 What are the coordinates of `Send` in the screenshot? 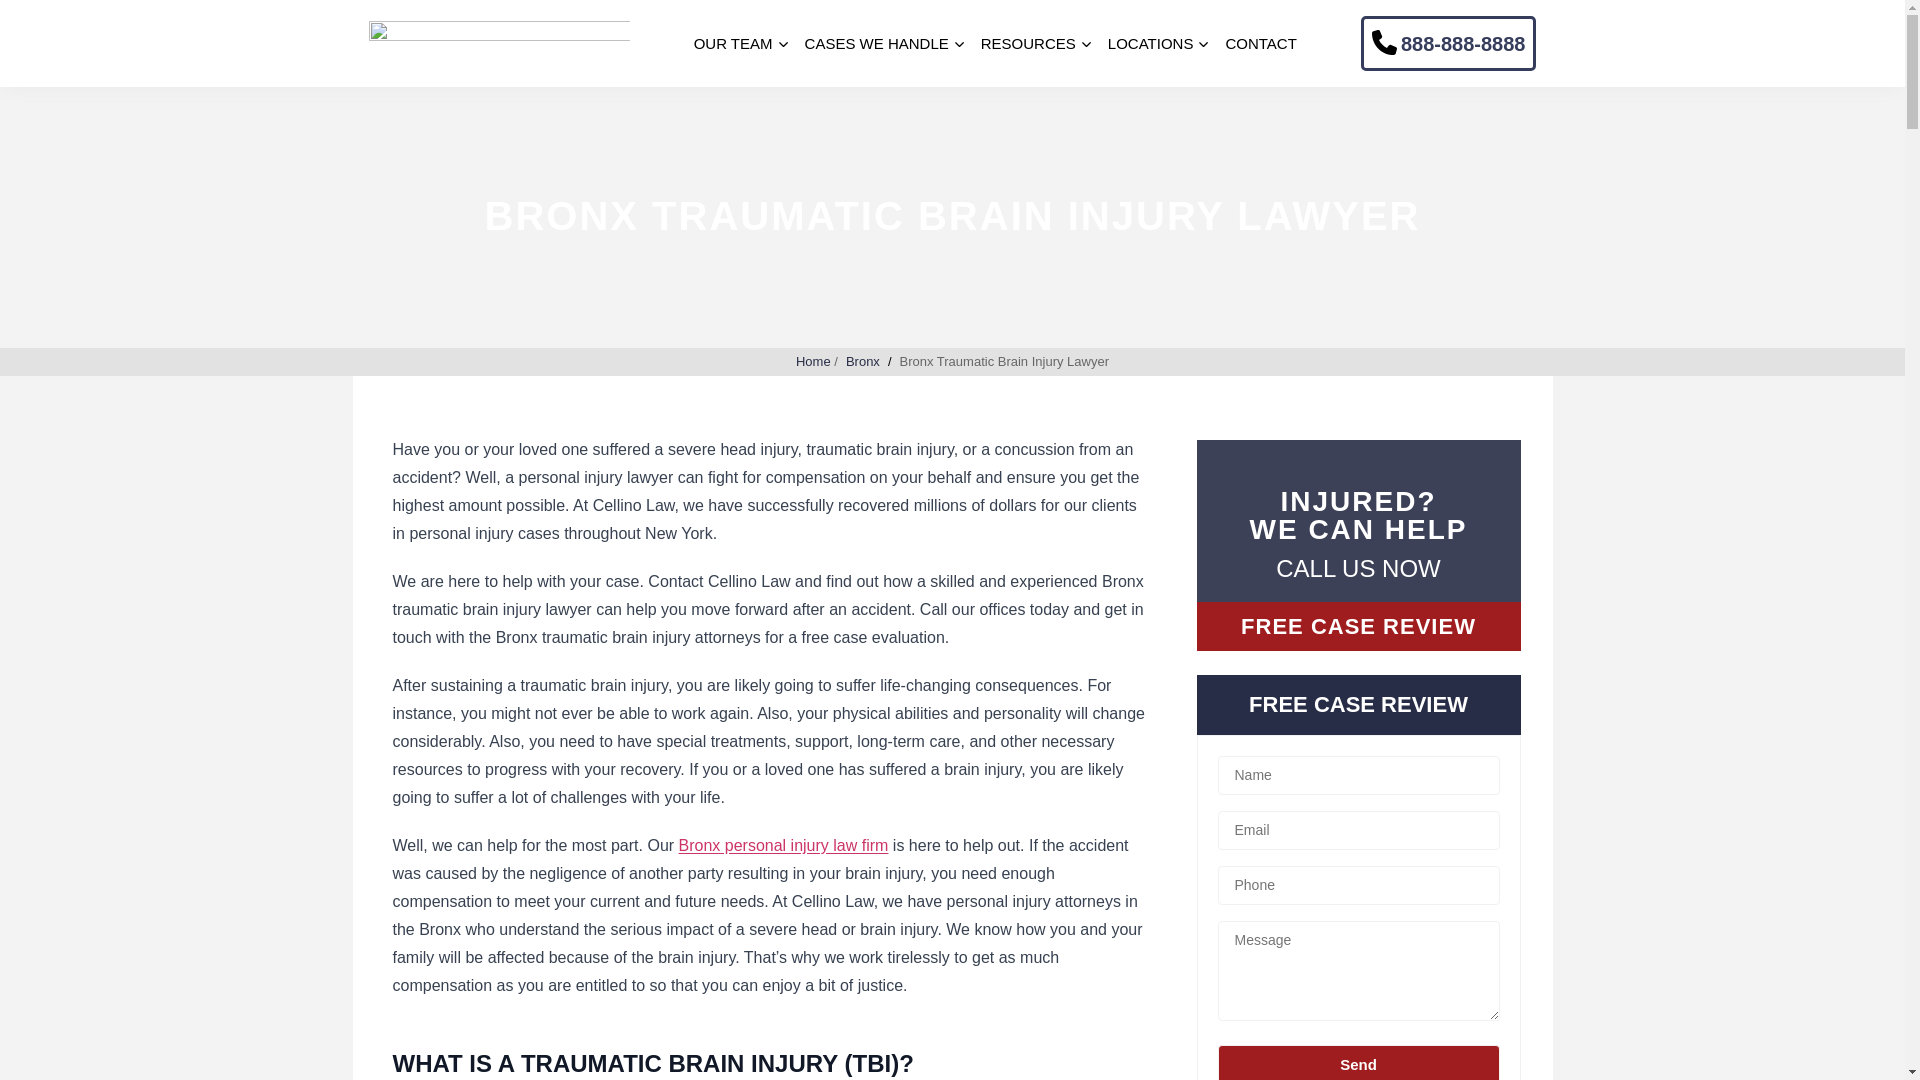 It's located at (1358, 1062).